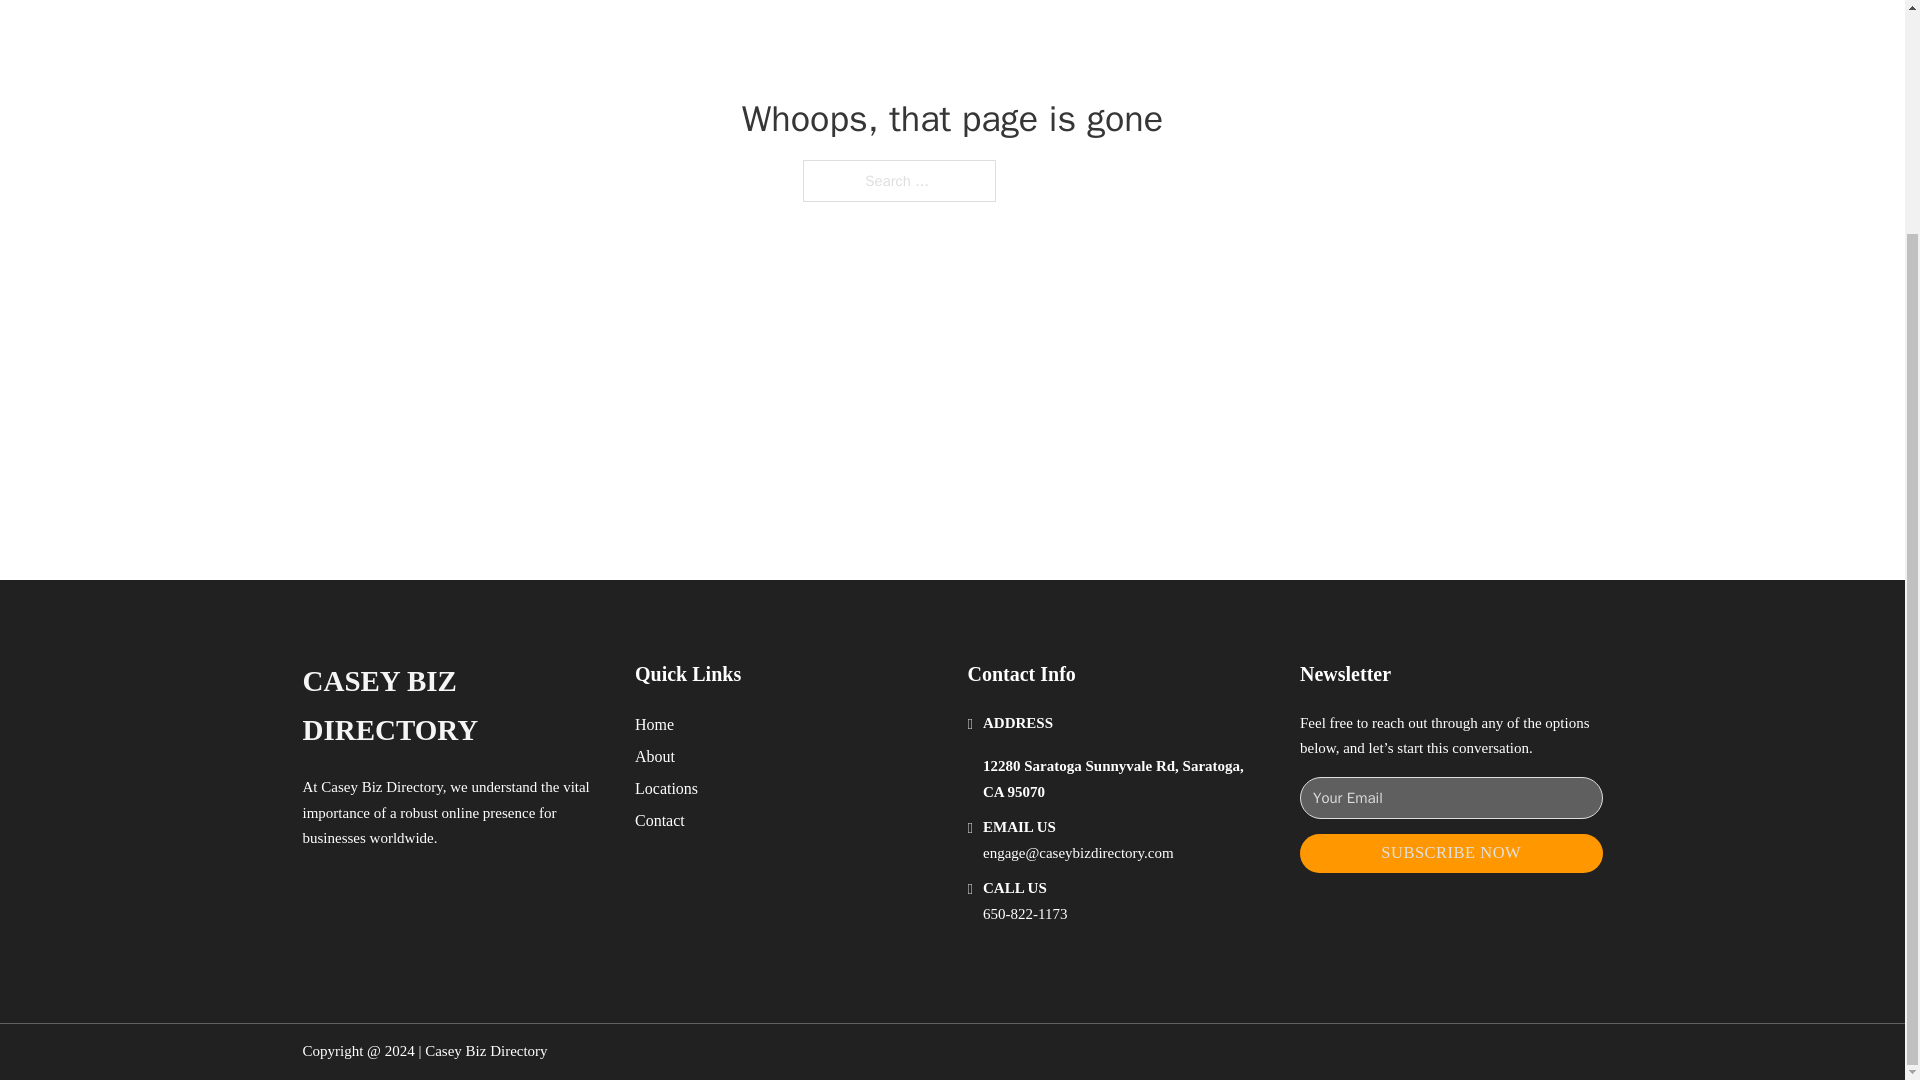 This screenshot has height=1080, width=1920. I want to click on SUBSCRIBE NOW, so click(1451, 852).